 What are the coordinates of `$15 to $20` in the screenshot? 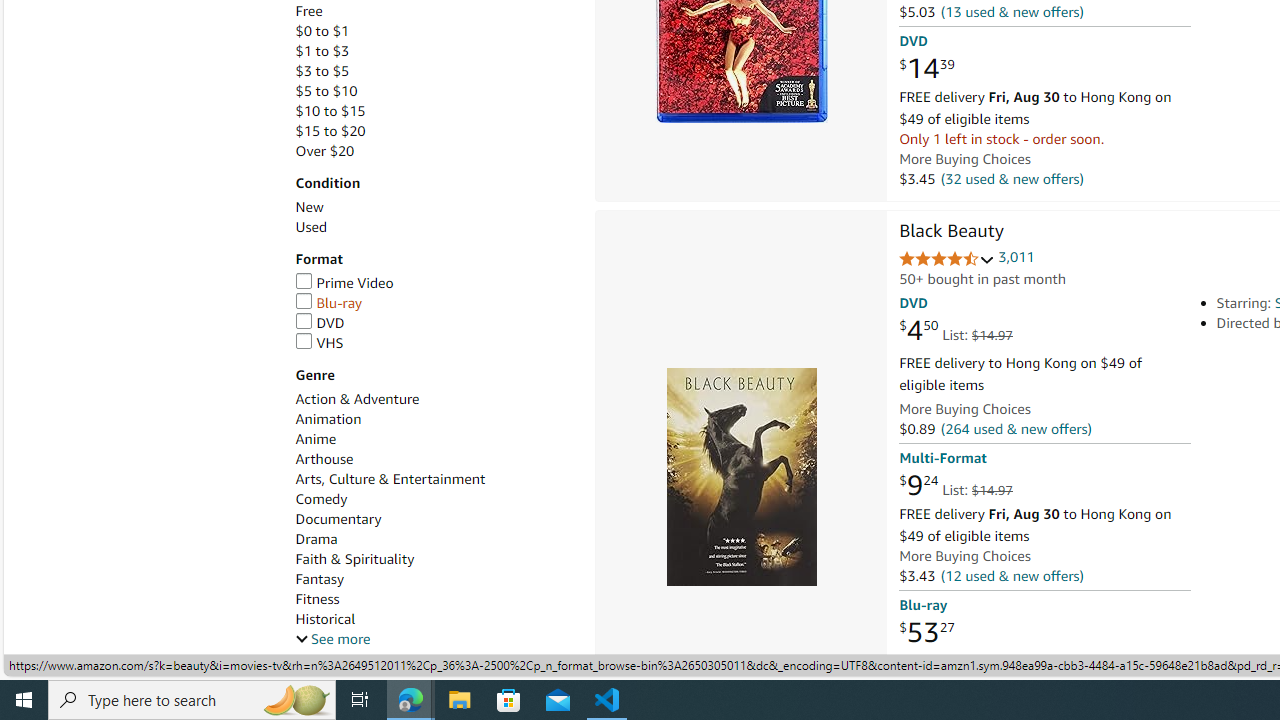 It's located at (330, 131).